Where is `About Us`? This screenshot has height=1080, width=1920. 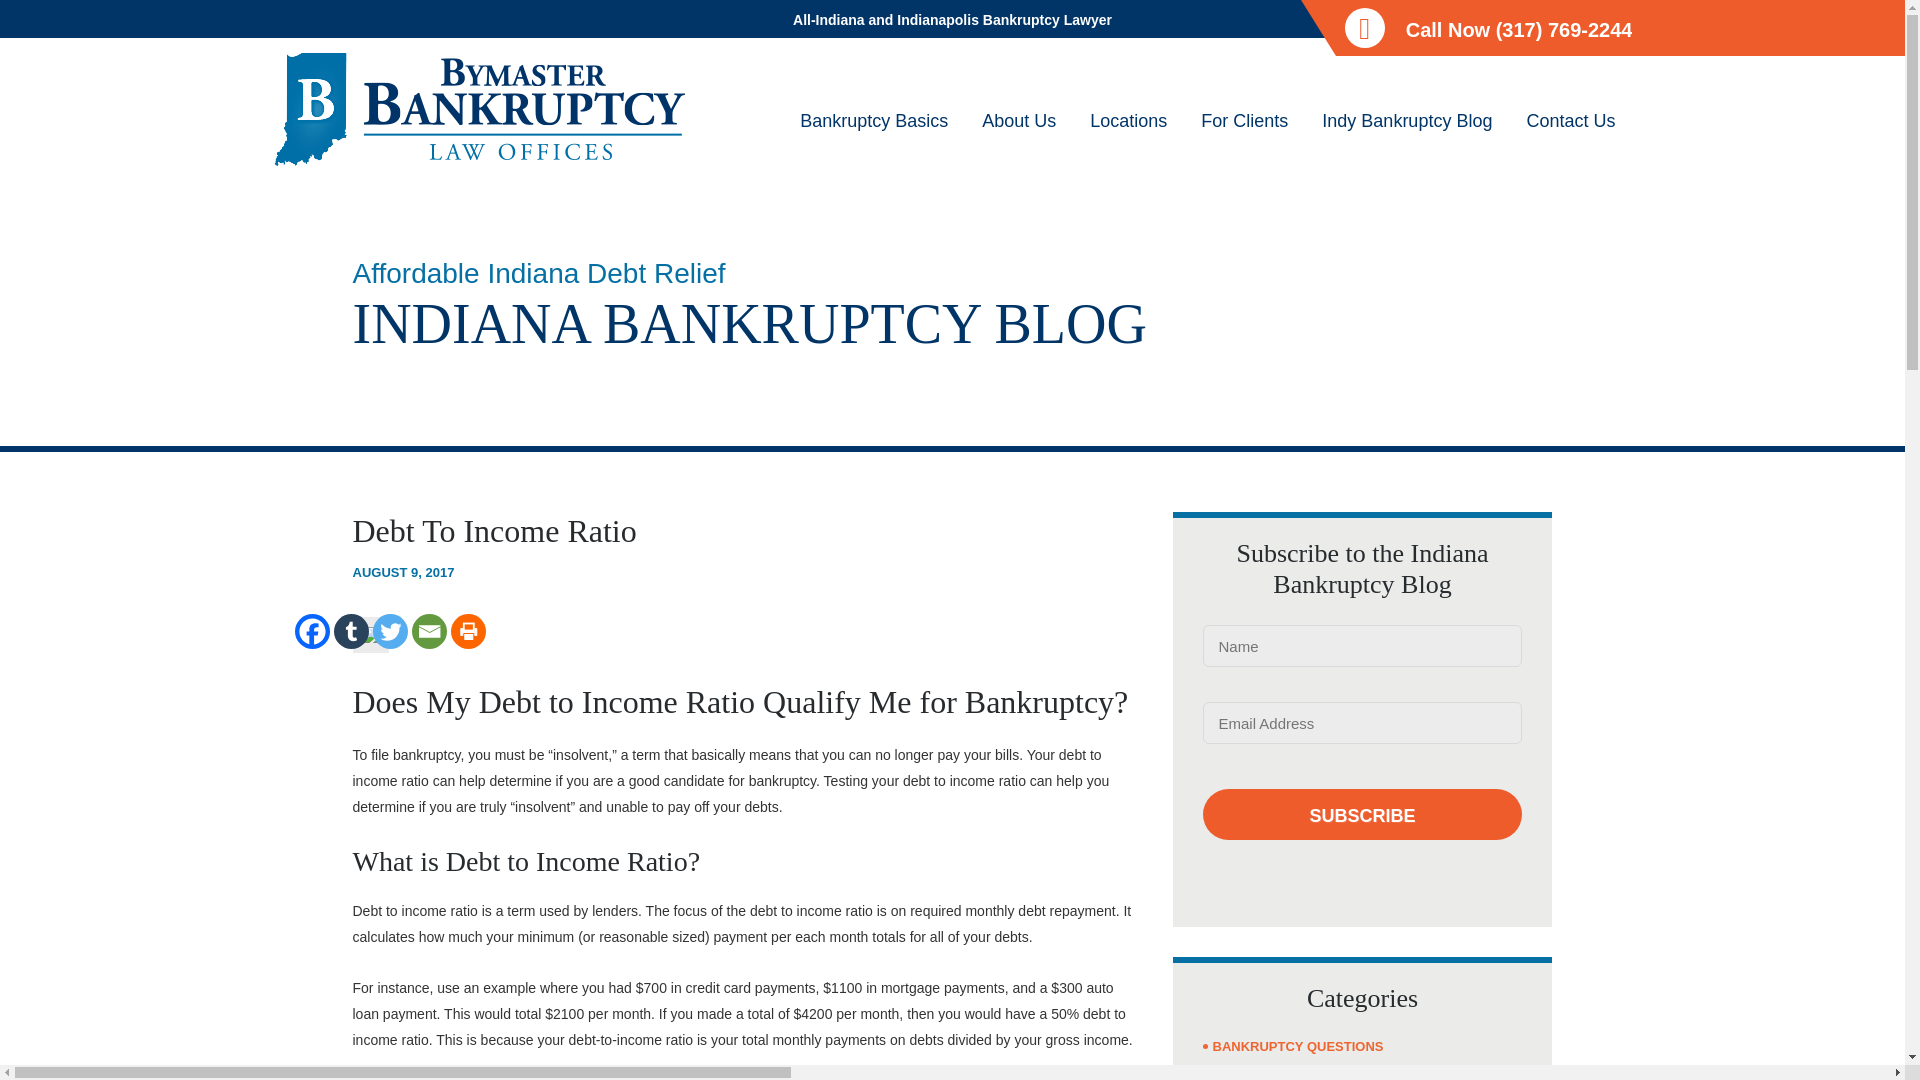
About Us is located at coordinates (1019, 138).